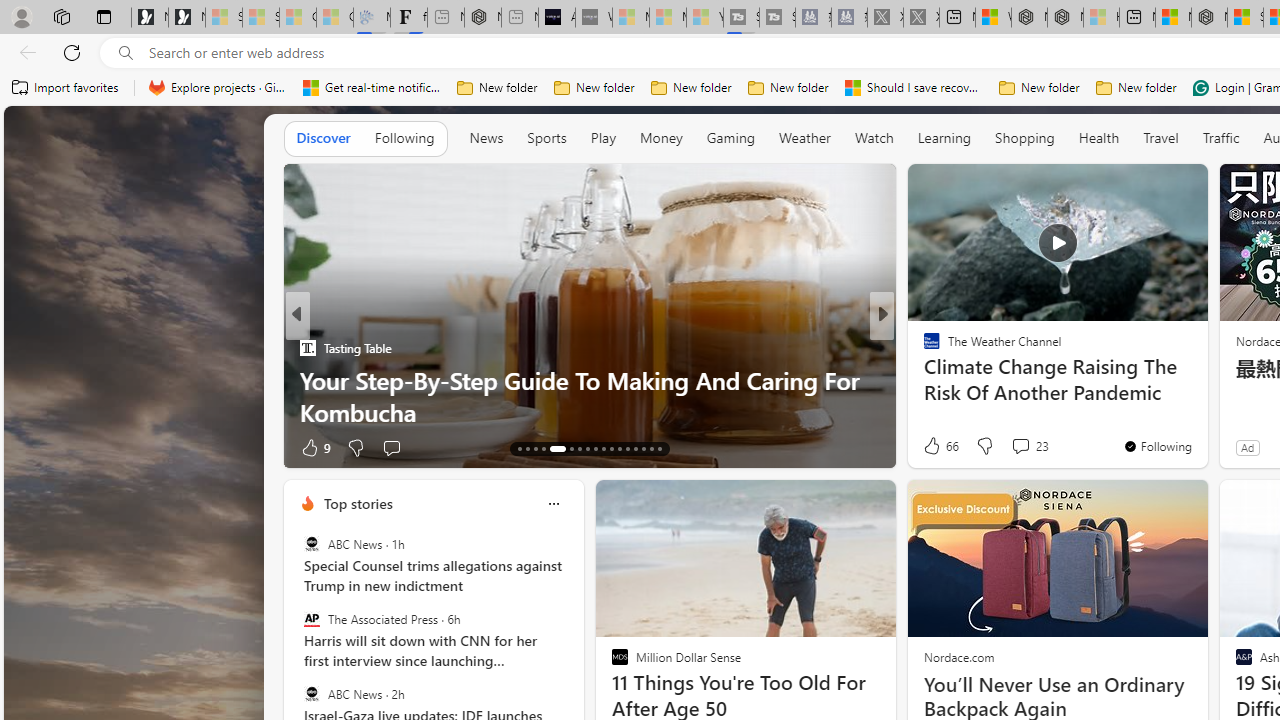 The image size is (1280, 720). What do you see at coordinates (923, 347) in the screenshot?
I see `The Independent` at bounding box center [923, 347].